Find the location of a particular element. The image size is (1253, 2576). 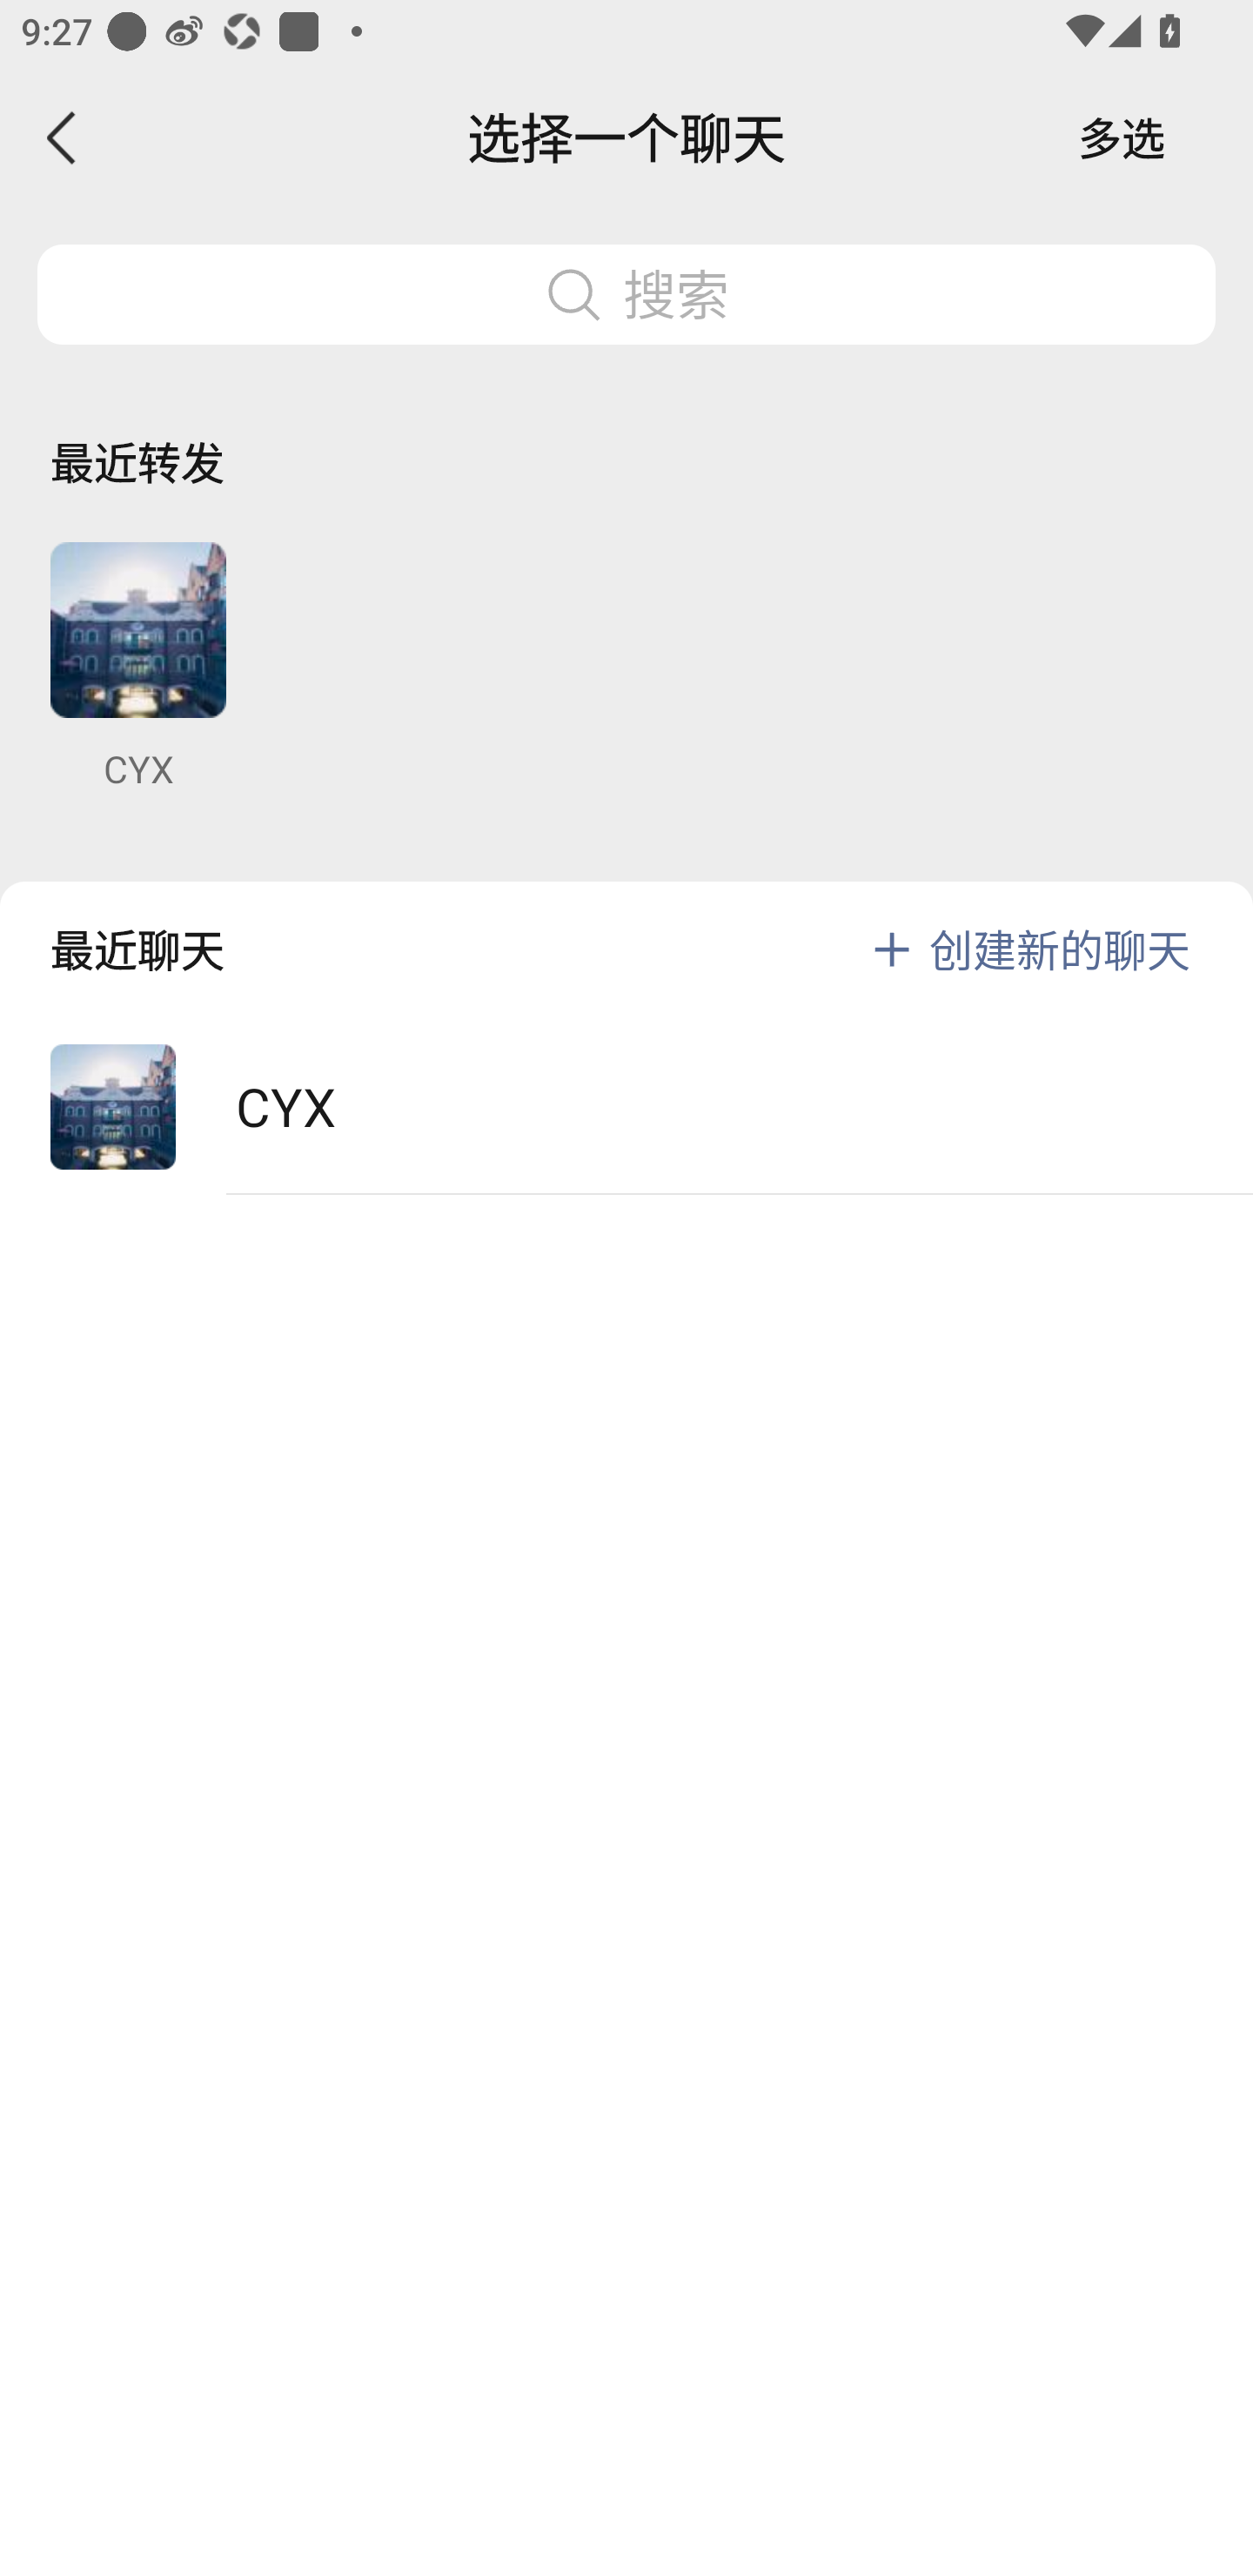

创建新的聊天 is located at coordinates (1060, 949).